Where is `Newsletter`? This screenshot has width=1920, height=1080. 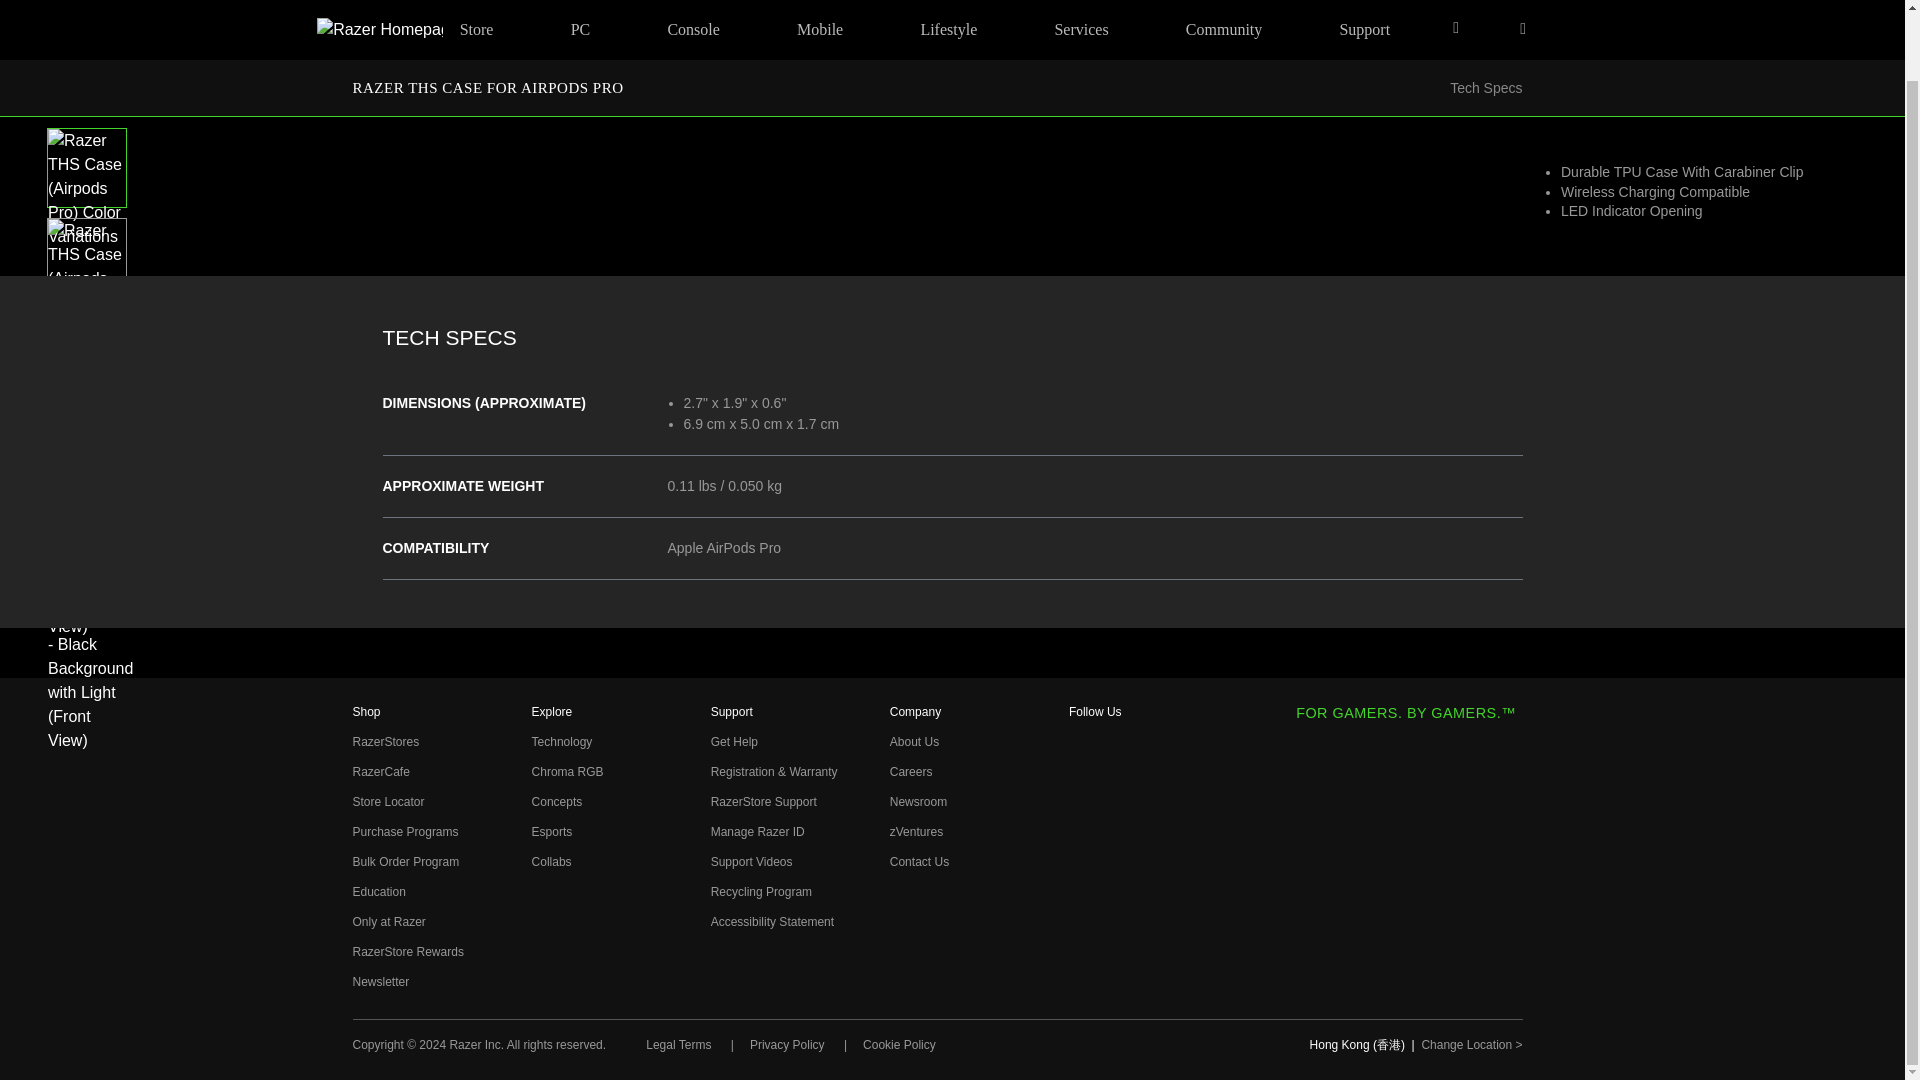 Newsletter is located at coordinates (380, 982).